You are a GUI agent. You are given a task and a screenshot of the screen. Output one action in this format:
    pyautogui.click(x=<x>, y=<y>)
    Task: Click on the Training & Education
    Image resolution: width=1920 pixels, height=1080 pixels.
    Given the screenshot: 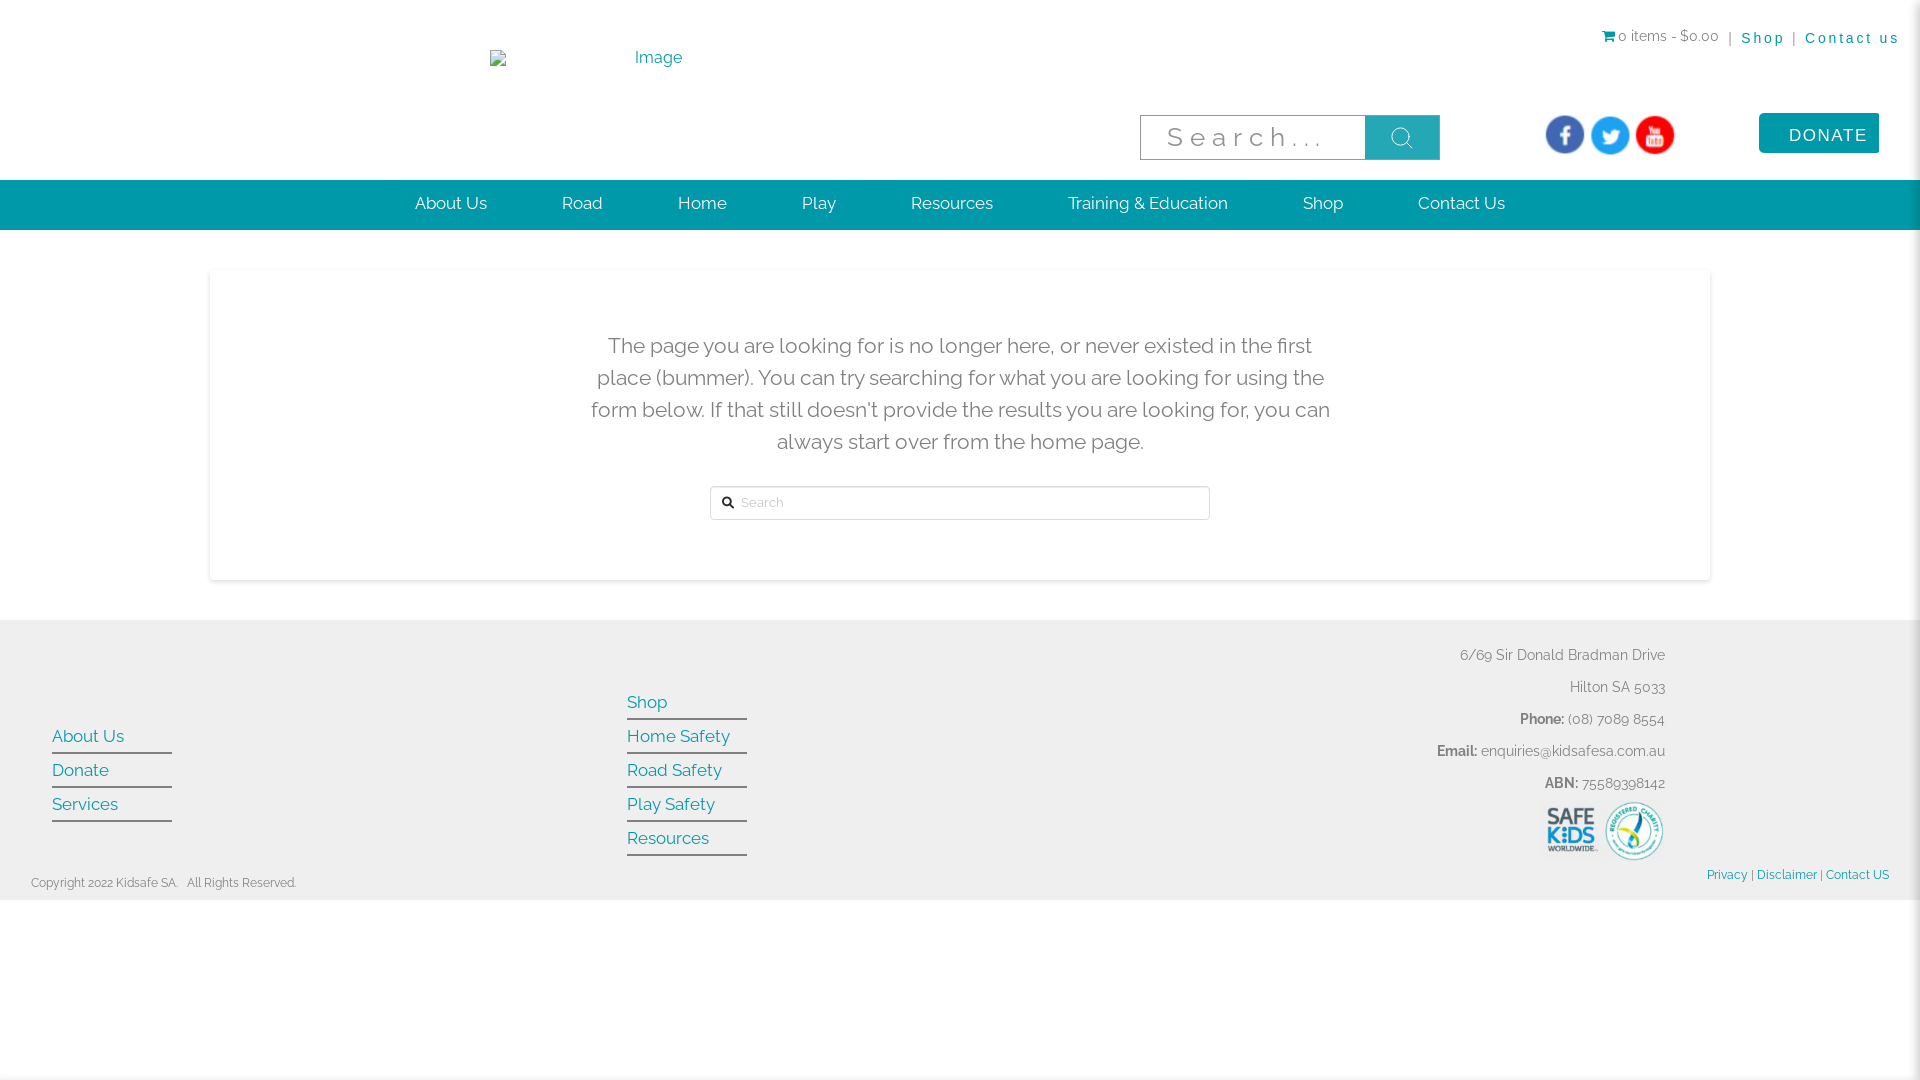 What is the action you would take?
    pyautogui.click(x=1148, y=204)
    